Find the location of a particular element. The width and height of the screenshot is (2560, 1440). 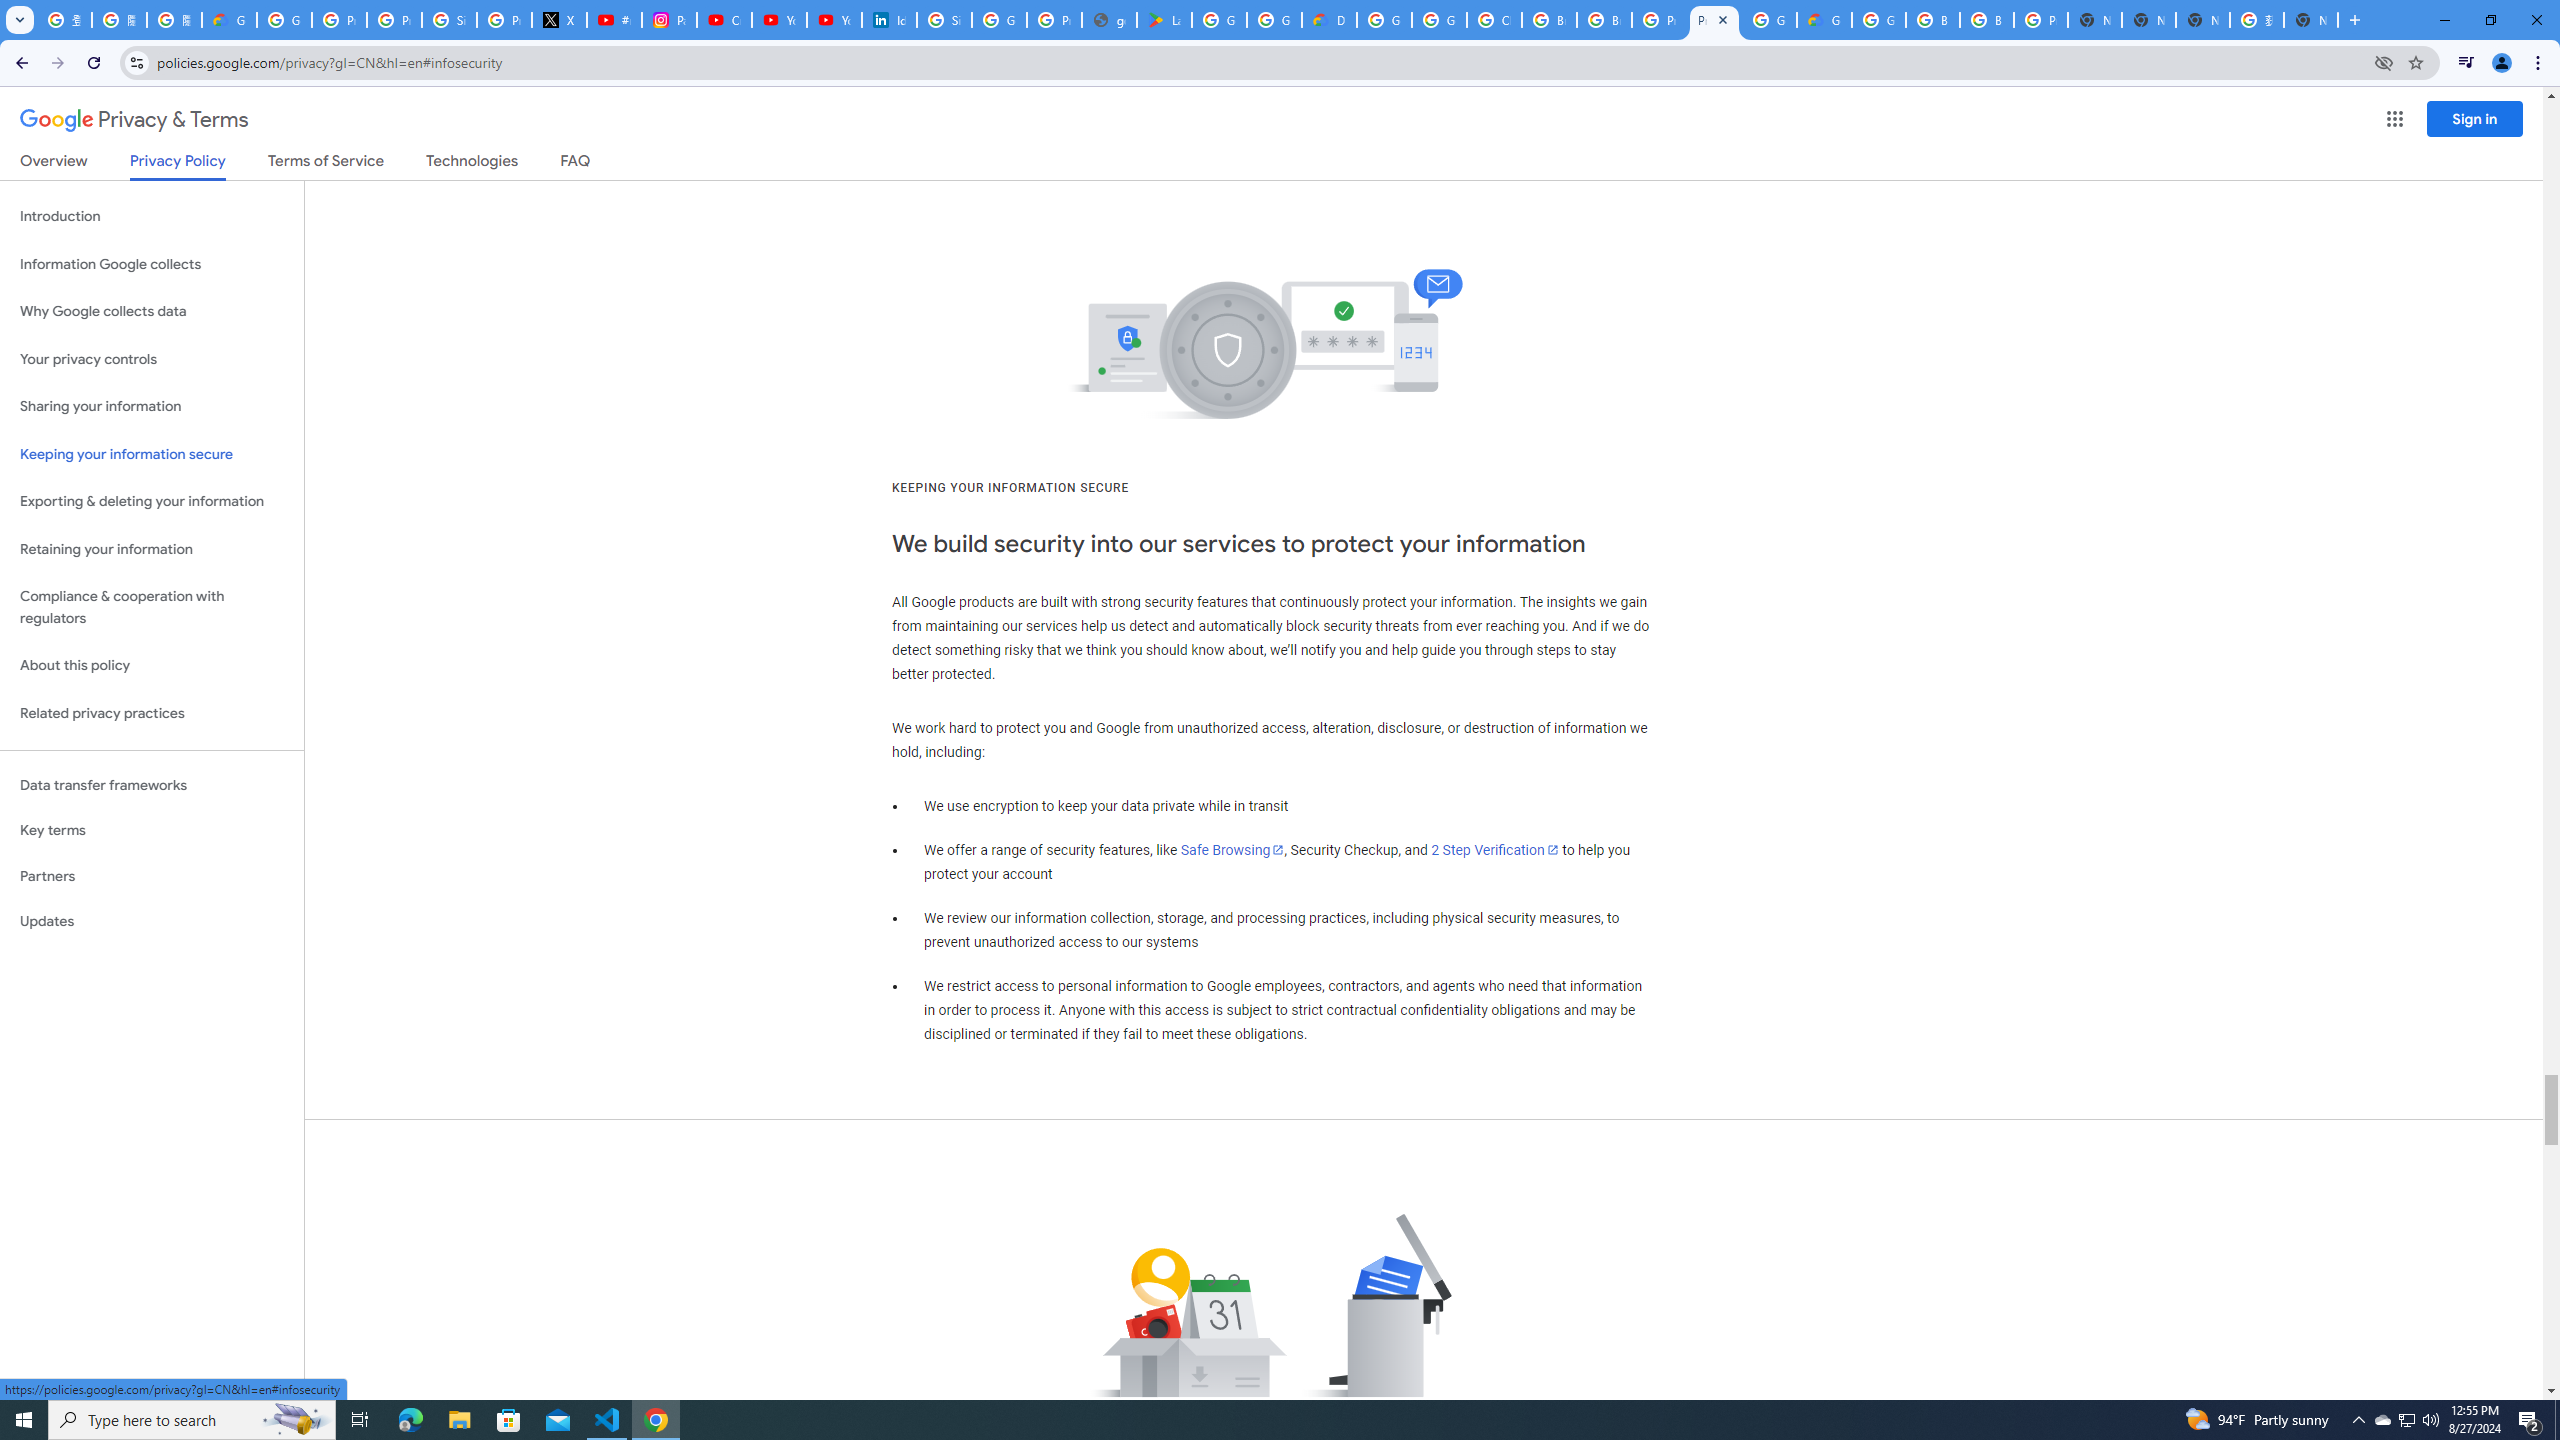

Your privacy controls is located at coordinates (152, 360).